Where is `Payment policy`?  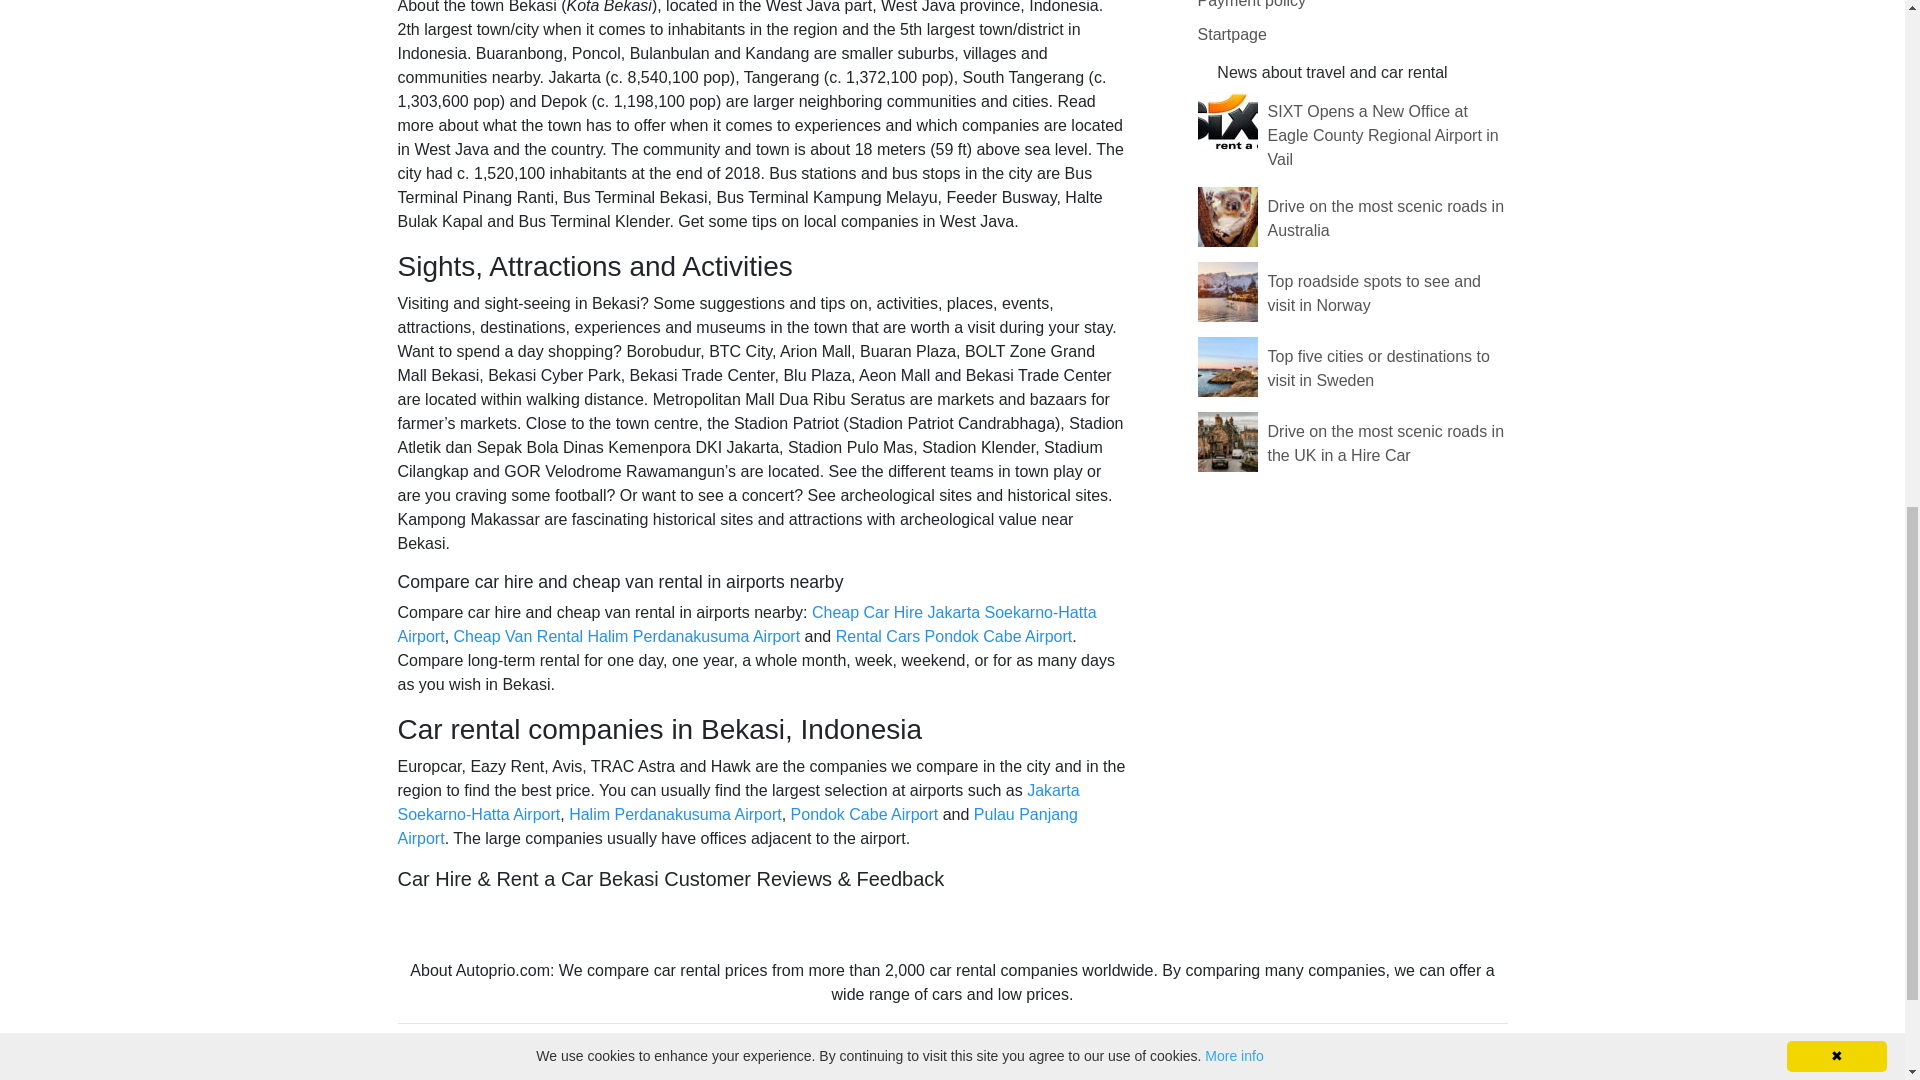 Payment policy is located at coordinates (1252, 4).